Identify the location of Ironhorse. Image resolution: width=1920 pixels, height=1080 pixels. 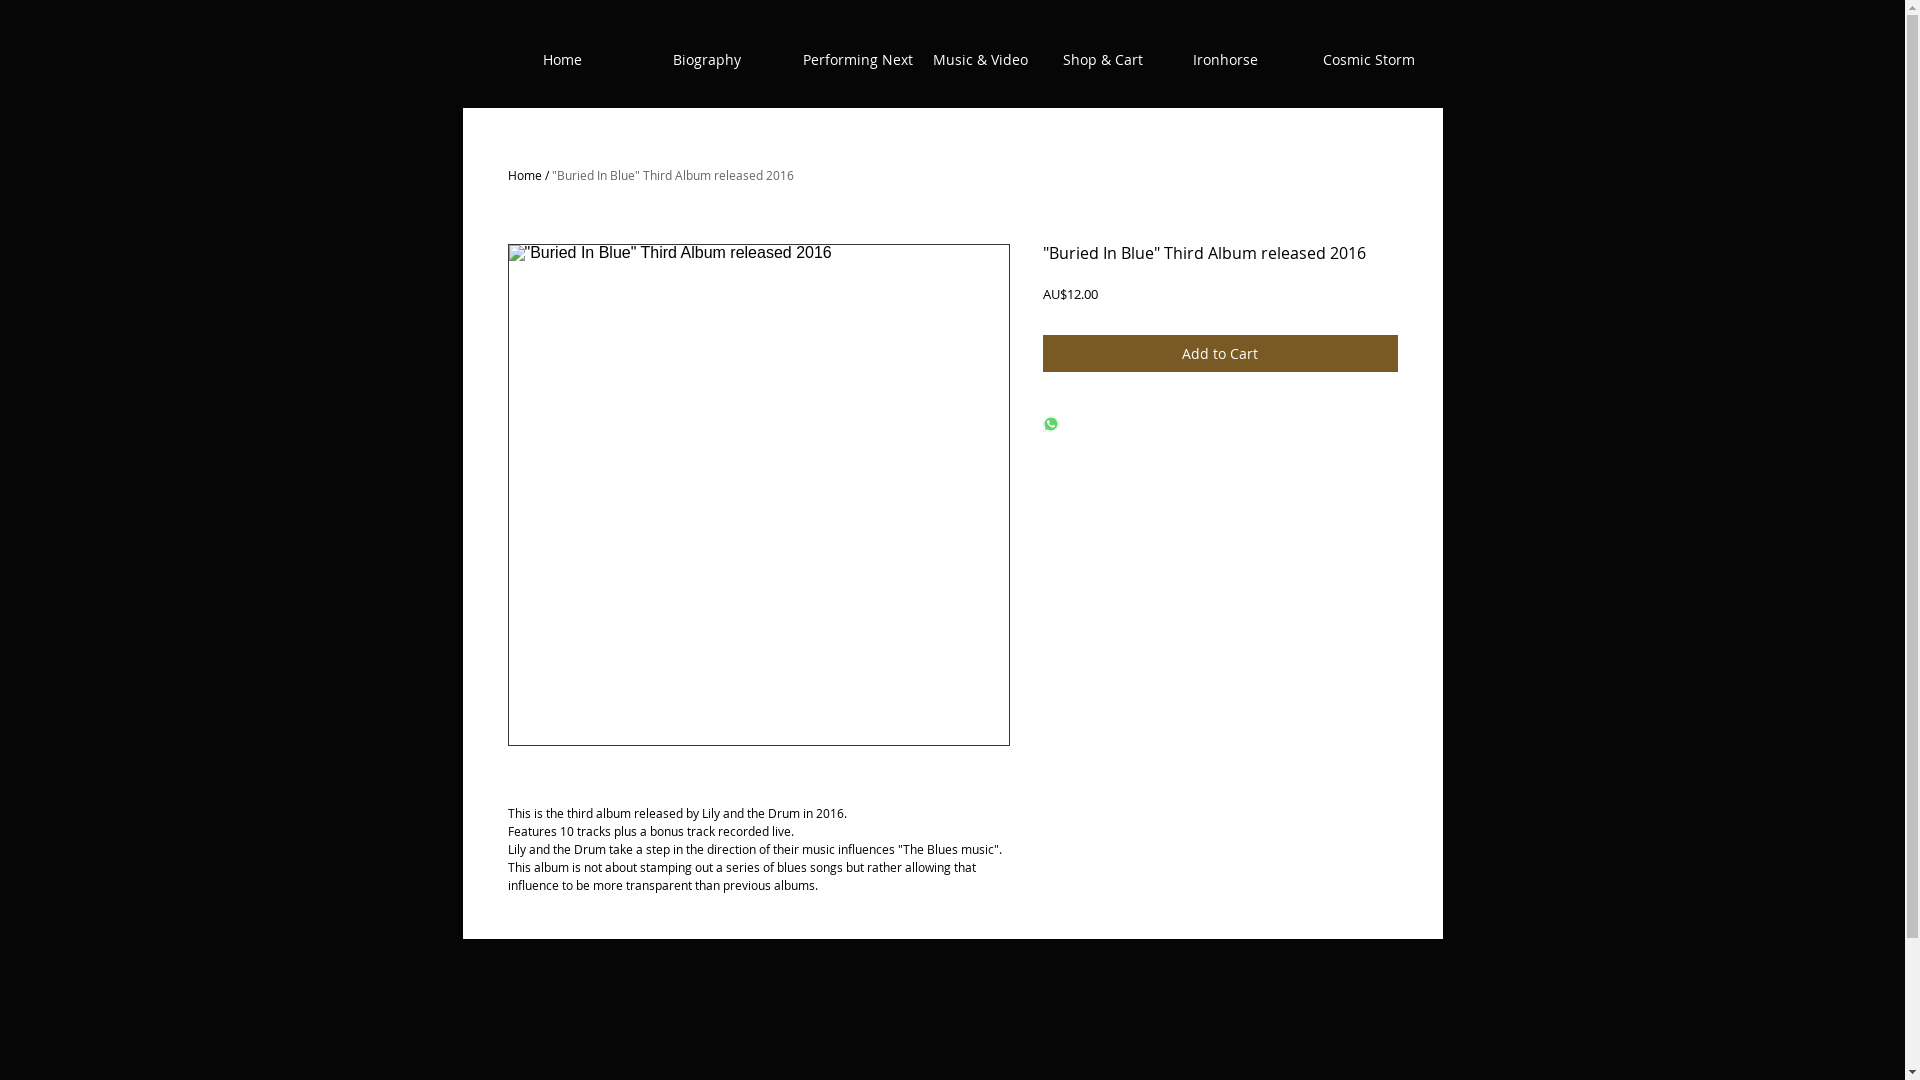
(1247, 60).